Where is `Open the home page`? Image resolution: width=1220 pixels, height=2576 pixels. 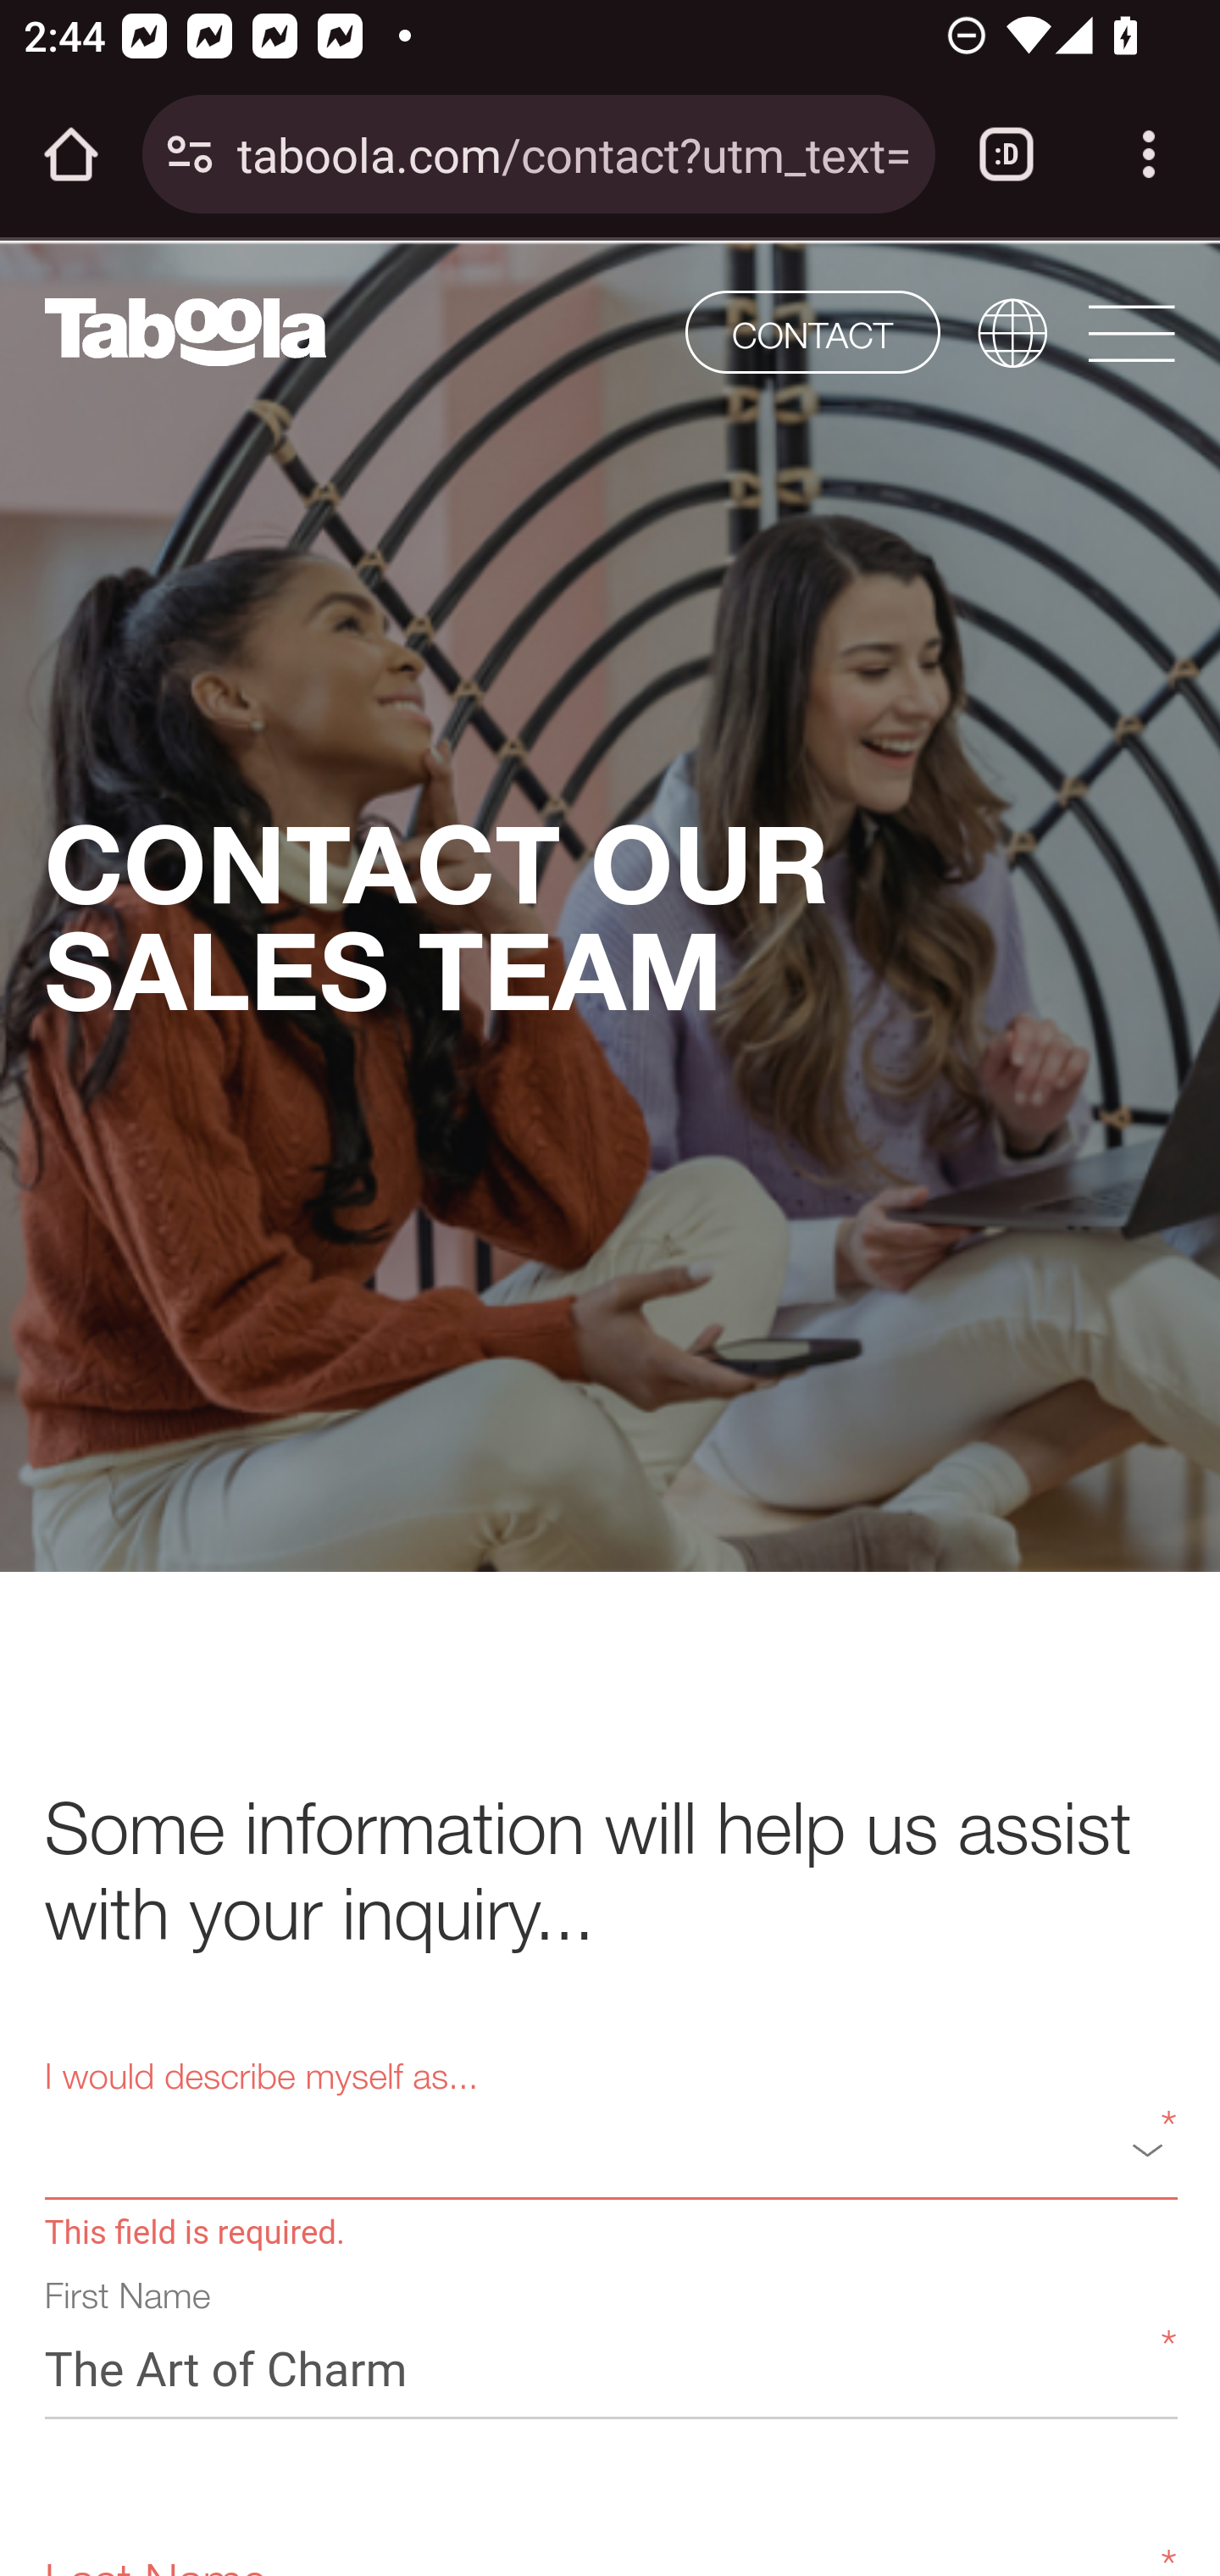
Open the home page is located at coordinates (71, 154).